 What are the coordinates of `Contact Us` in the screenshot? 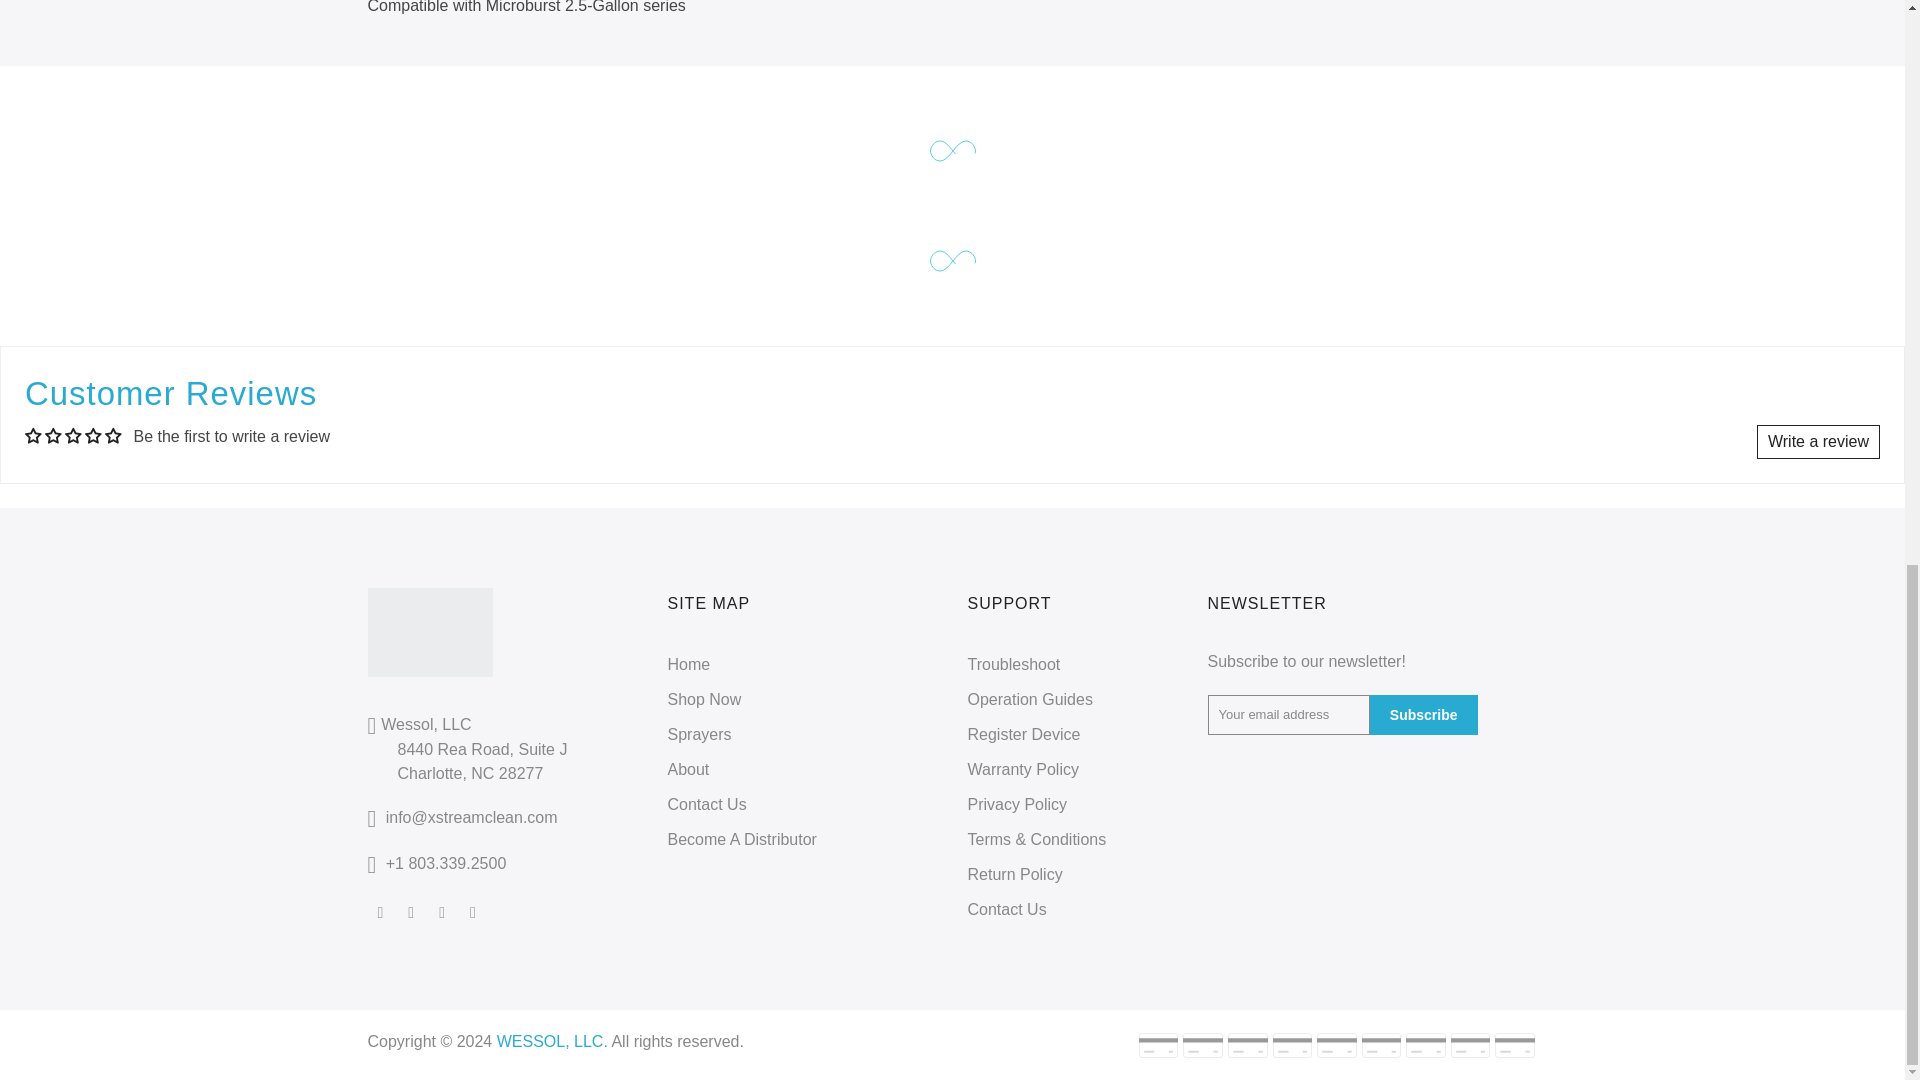 It's located at (1006, 909).